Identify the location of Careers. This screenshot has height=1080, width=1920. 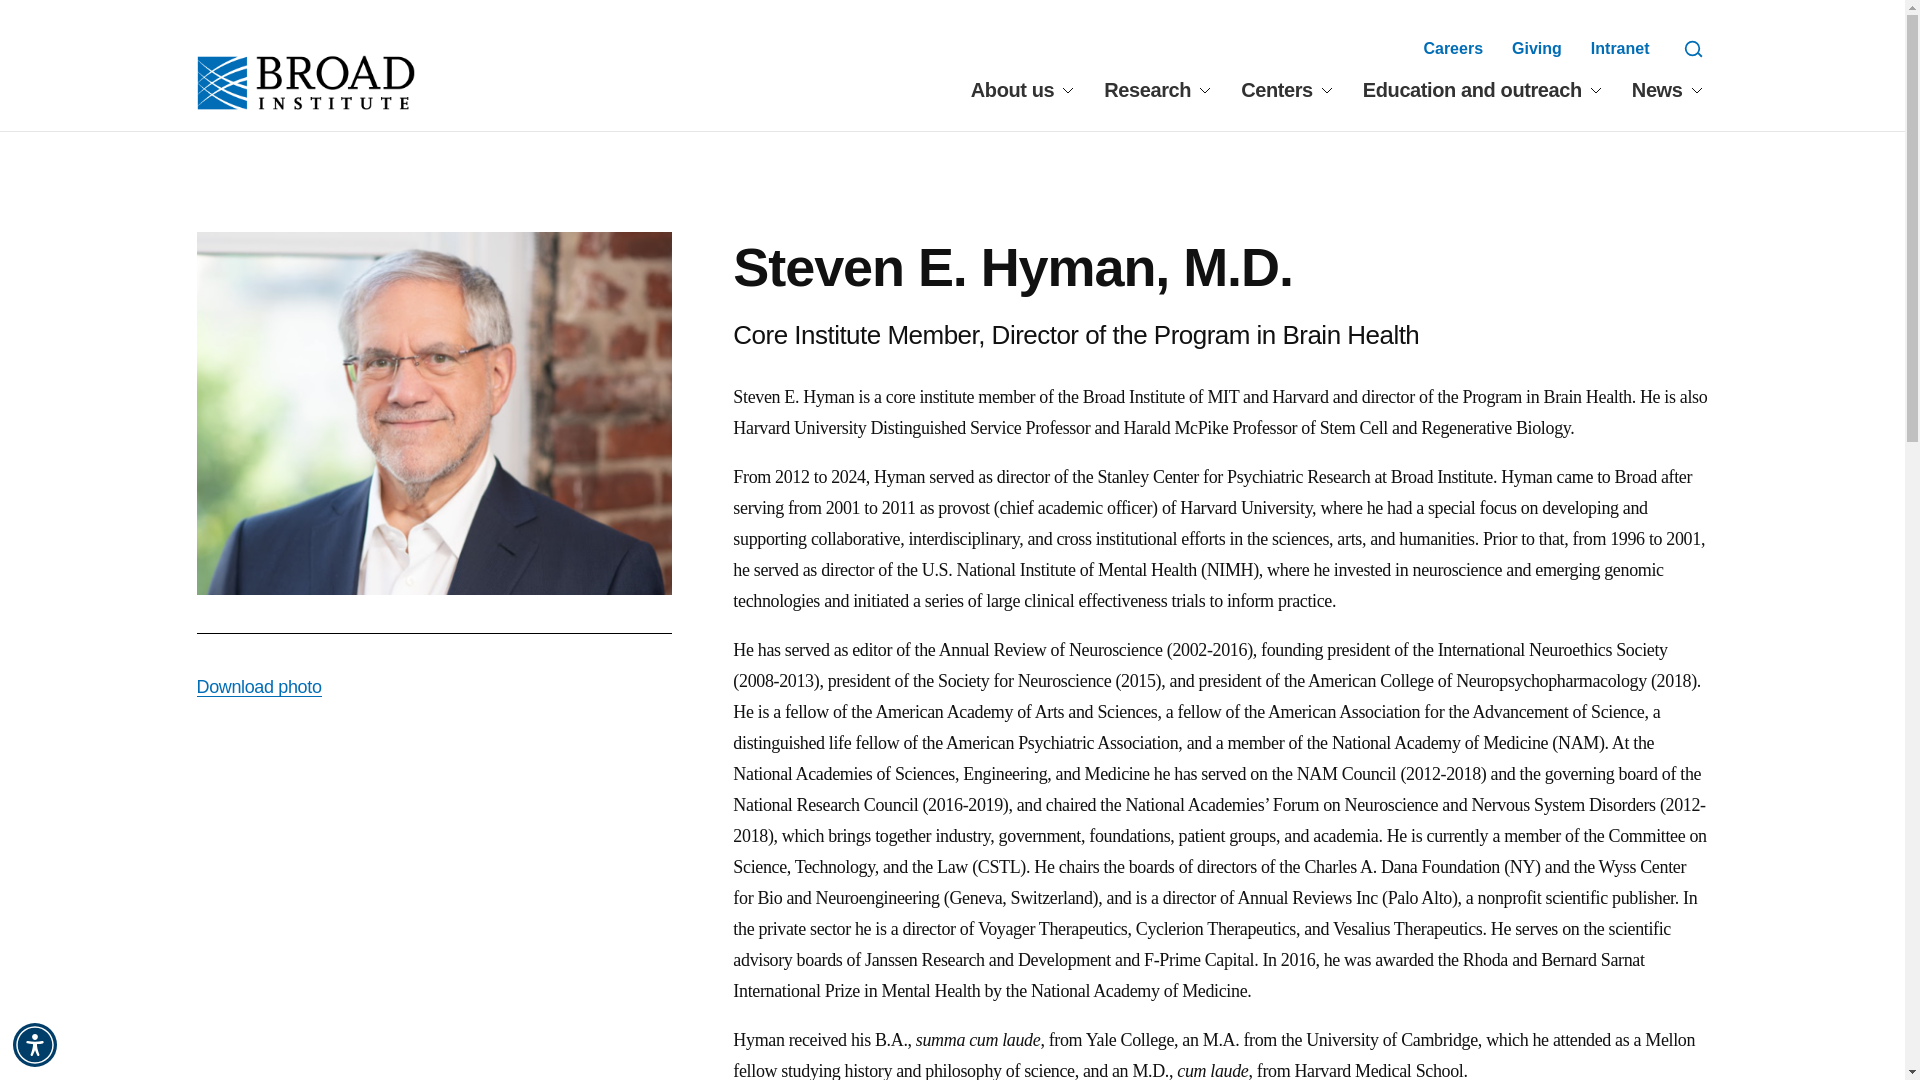
(1452, 48).